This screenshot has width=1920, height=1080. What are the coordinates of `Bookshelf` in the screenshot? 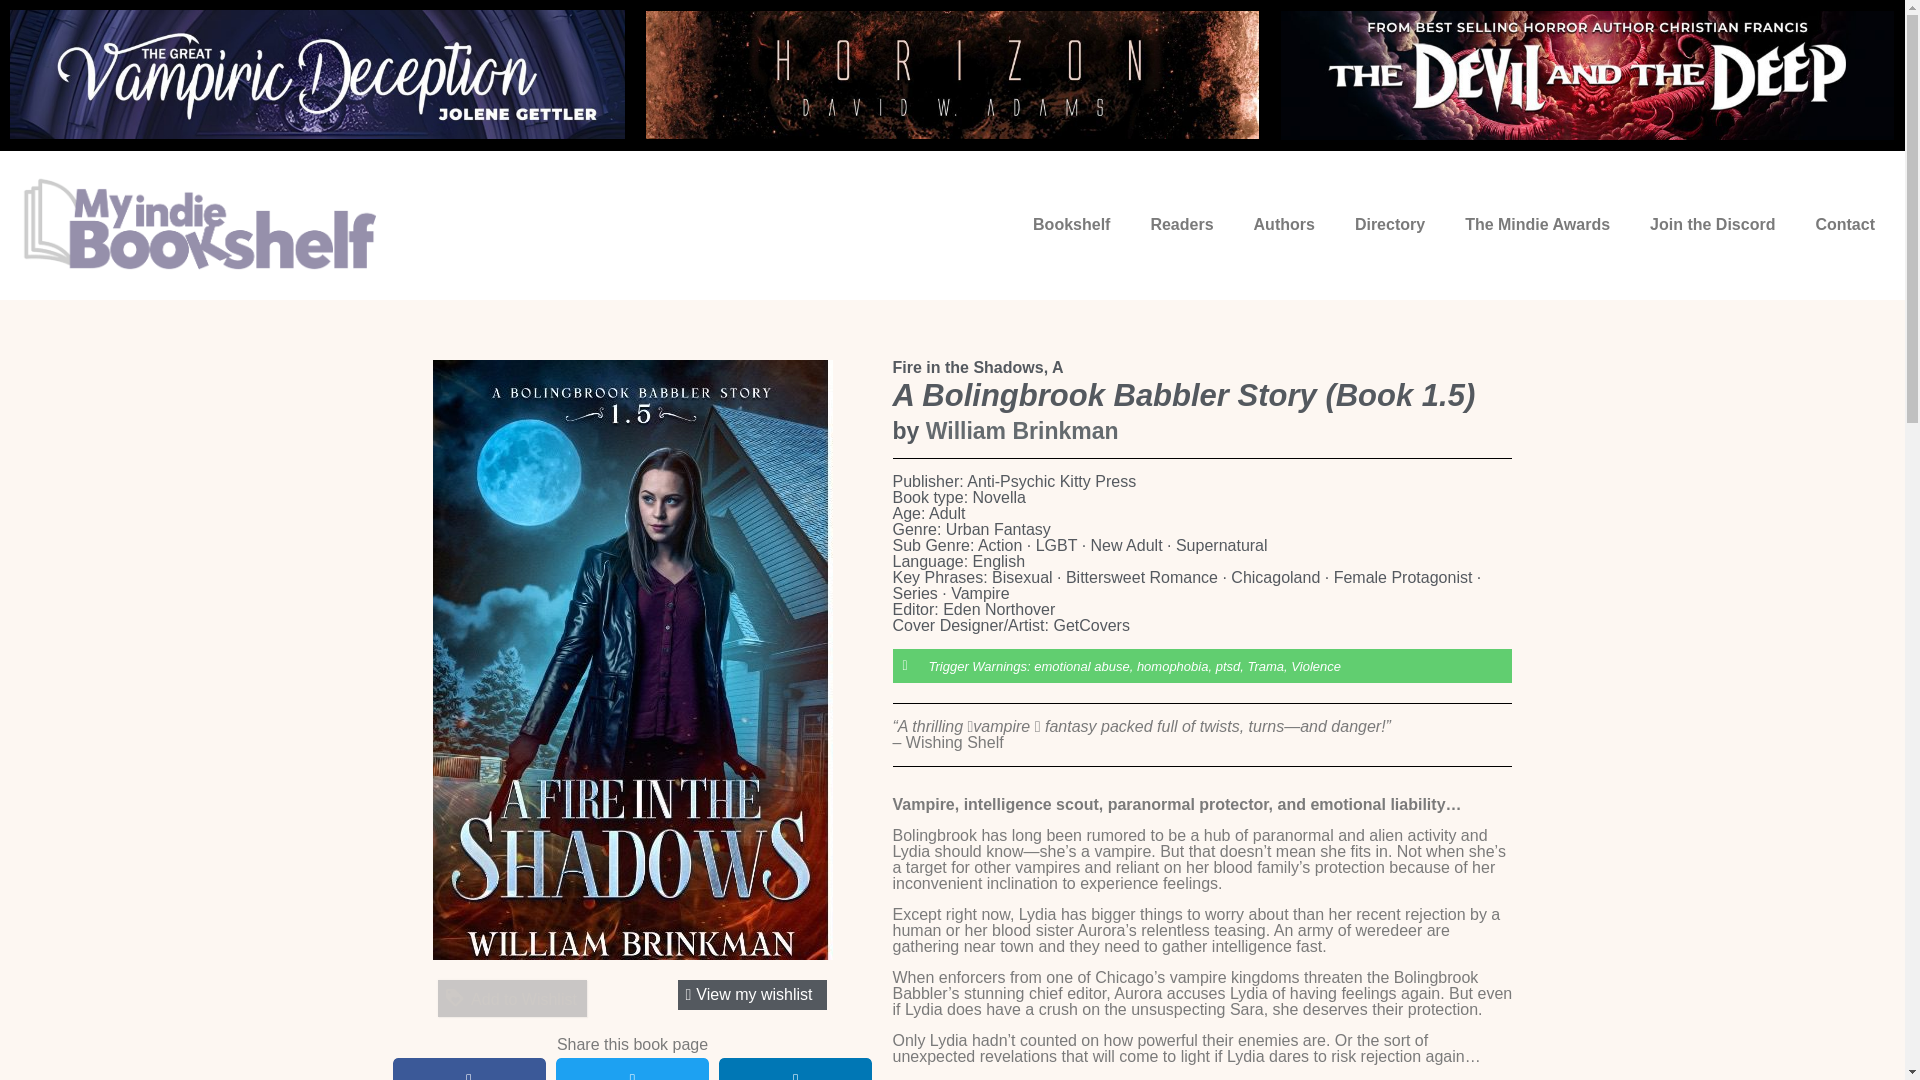 It's located at (1072, 224).